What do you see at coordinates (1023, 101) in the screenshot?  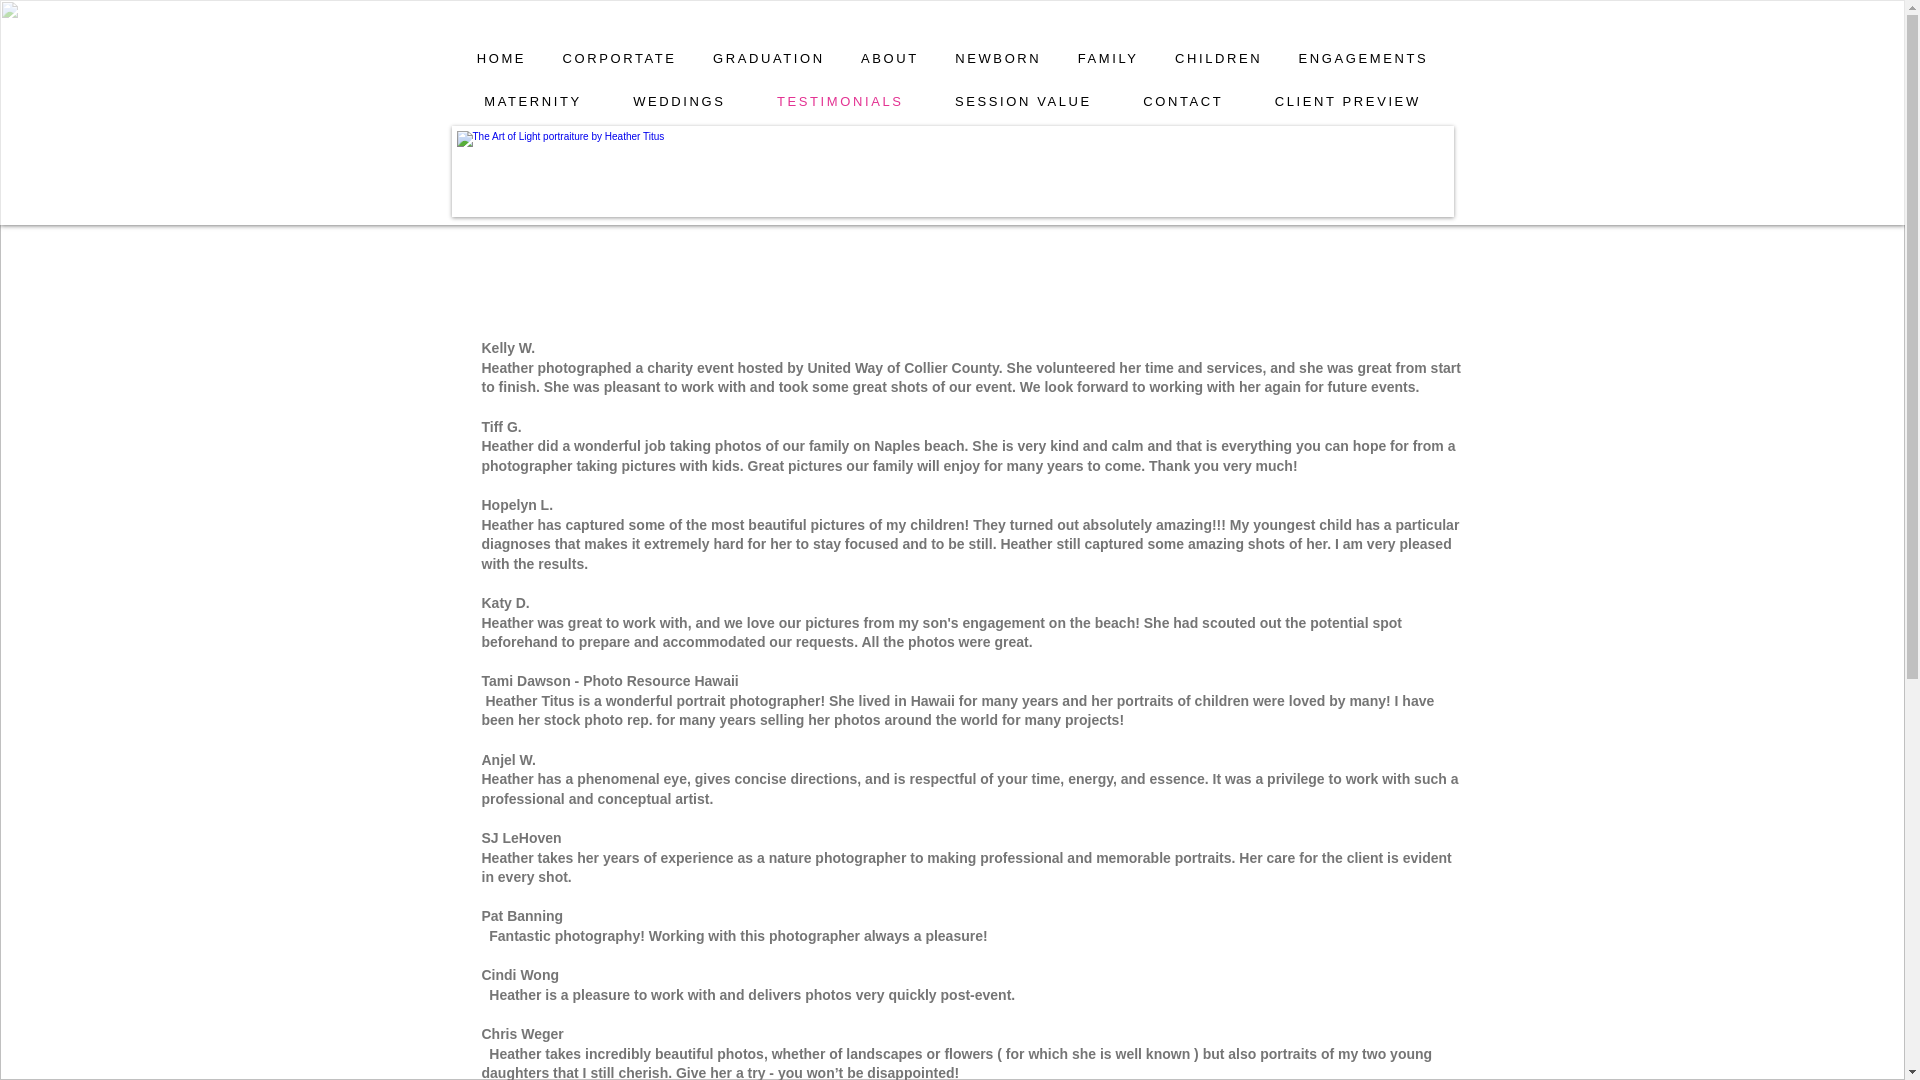 I see `SESSION VALUE` at bounding box center [1023, 101].